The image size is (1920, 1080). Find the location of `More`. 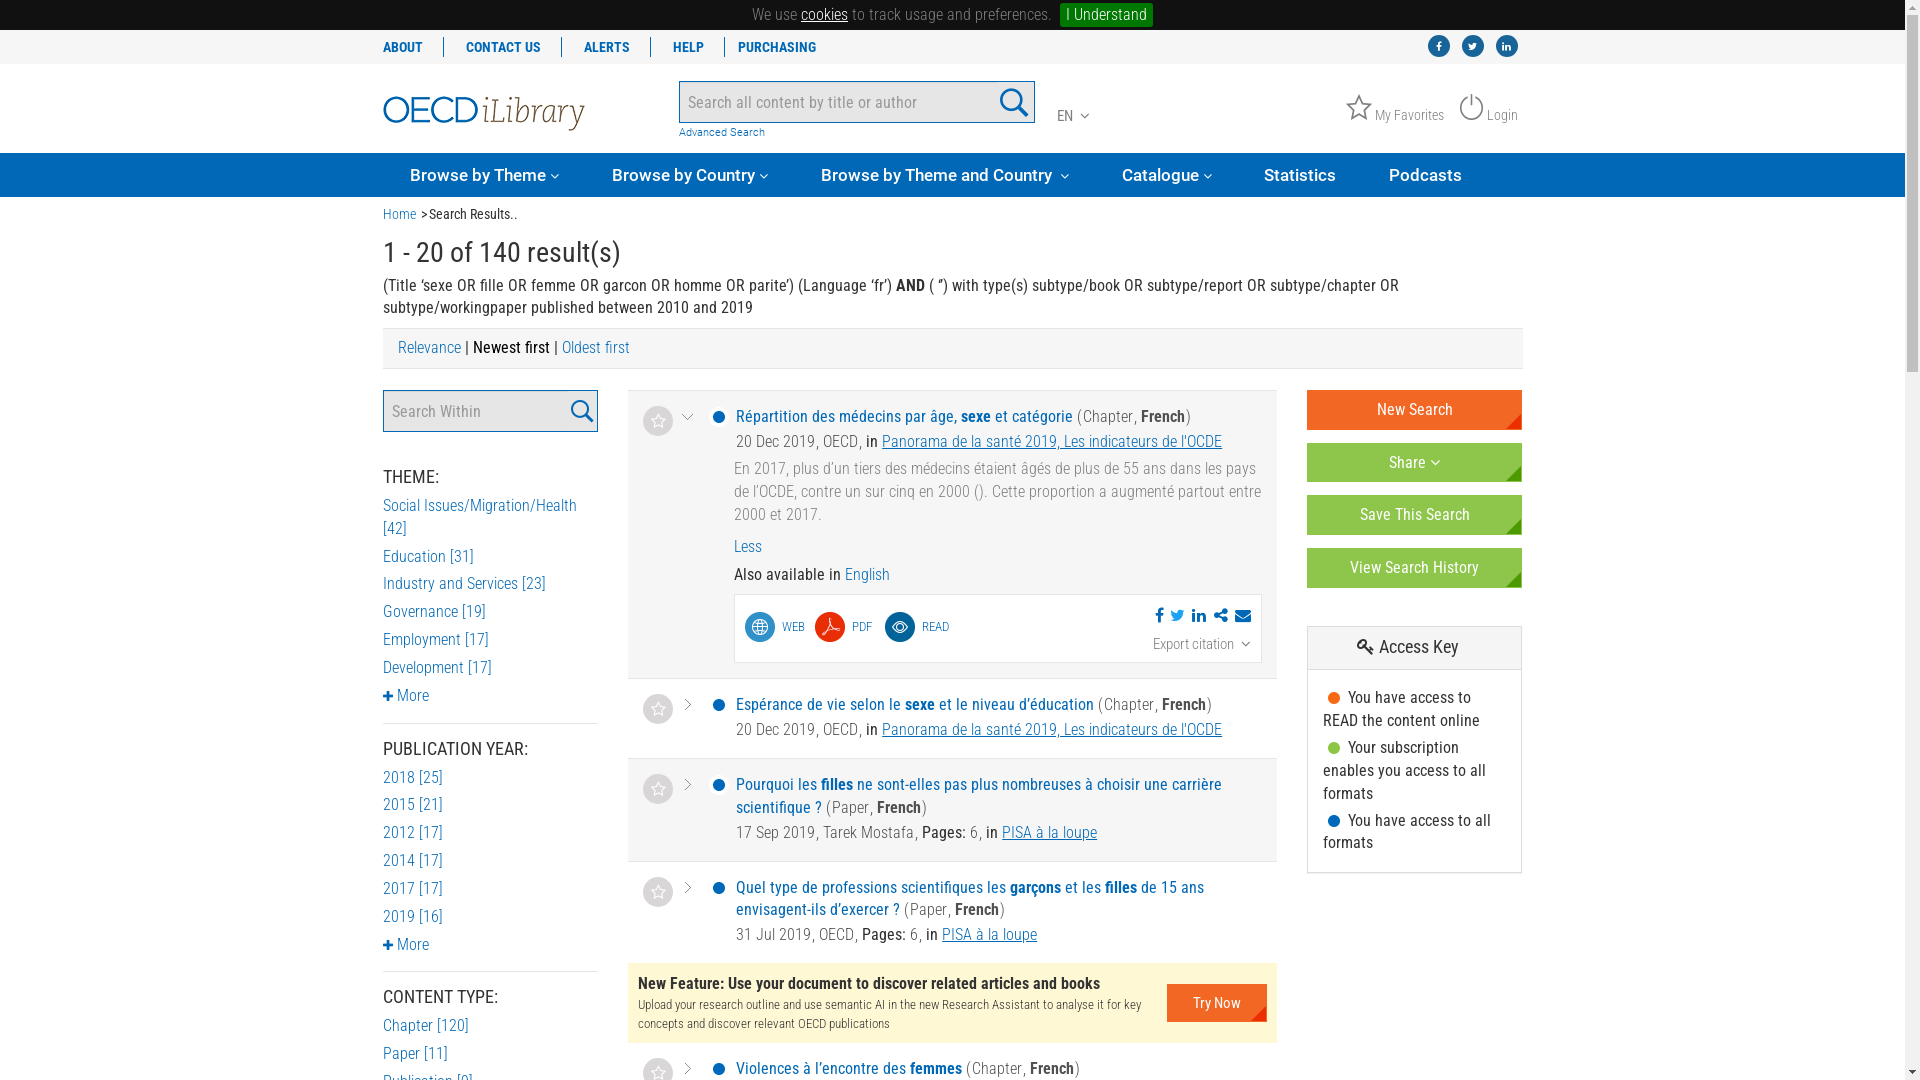

More is located at coordinates (405, 944).